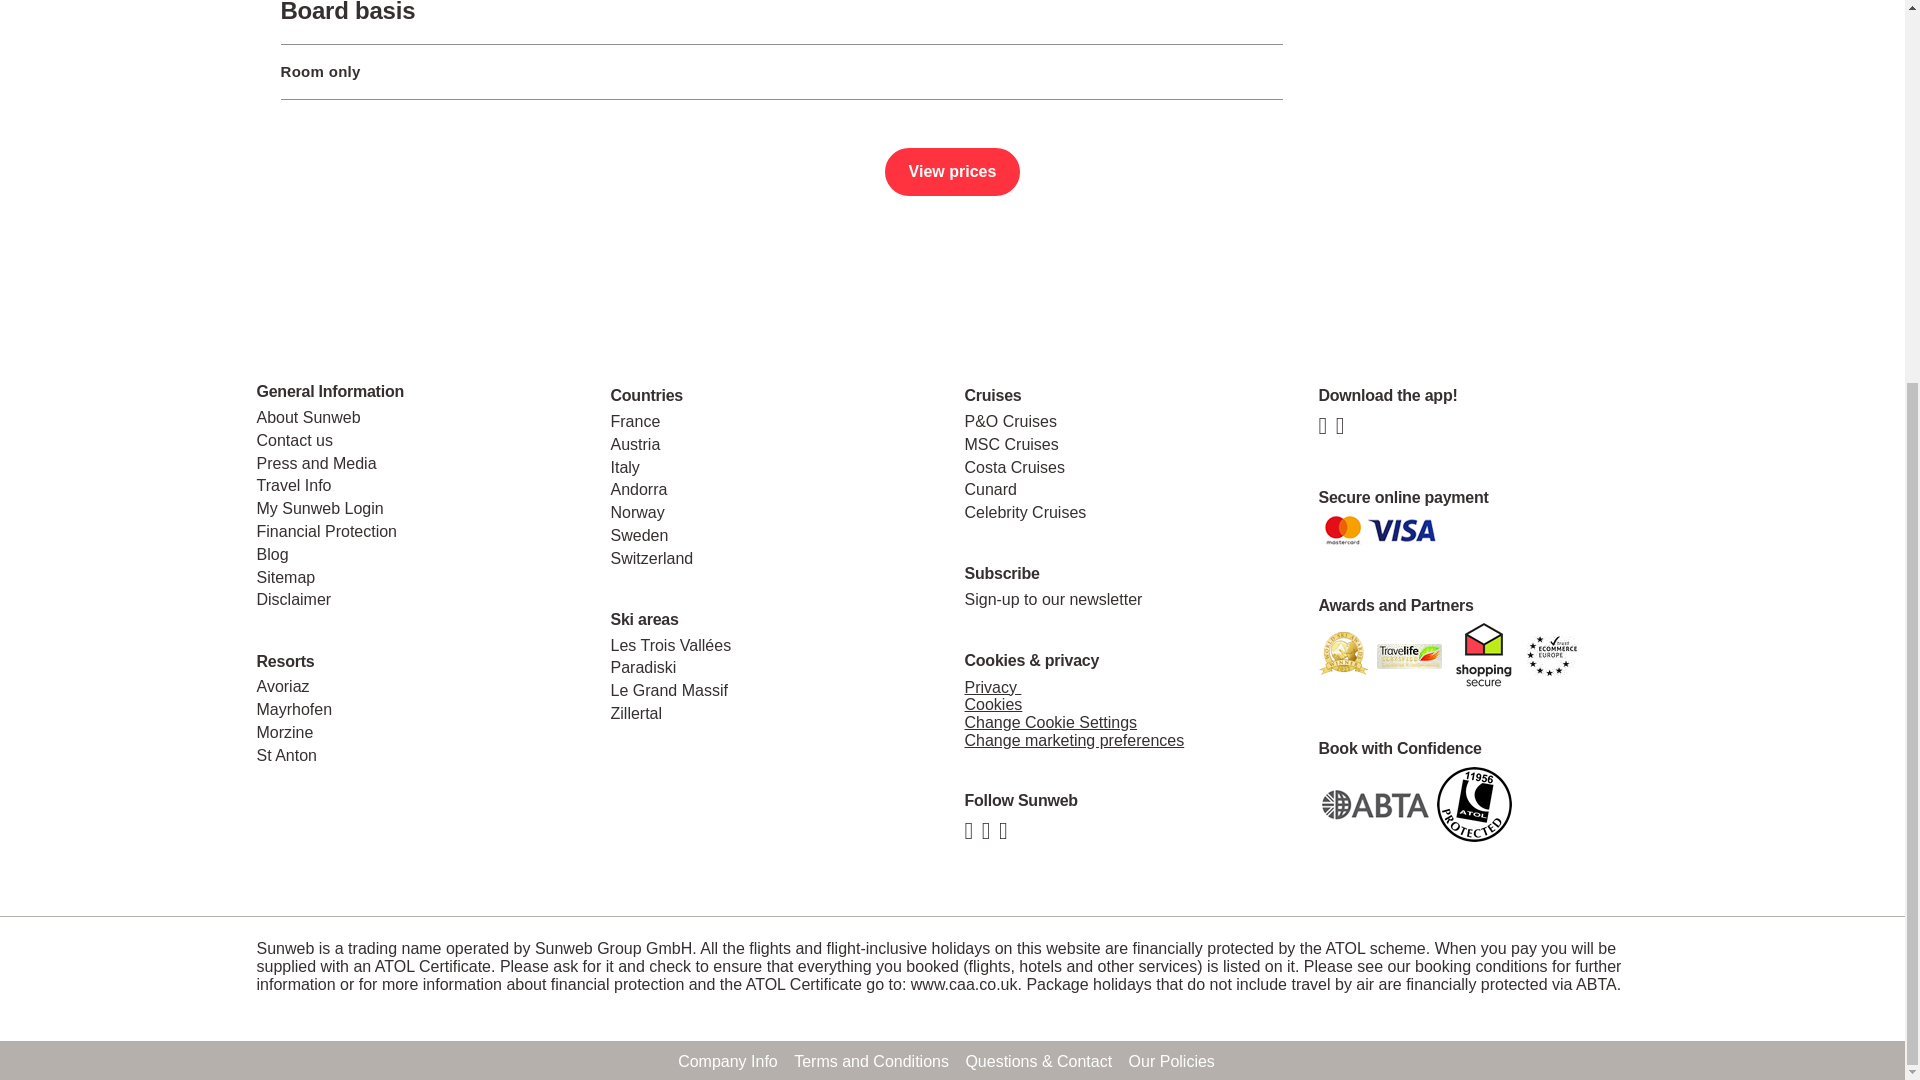  Describe the element at coordinates (1474, 803) in the screenshot. I see `SGR` at that location.